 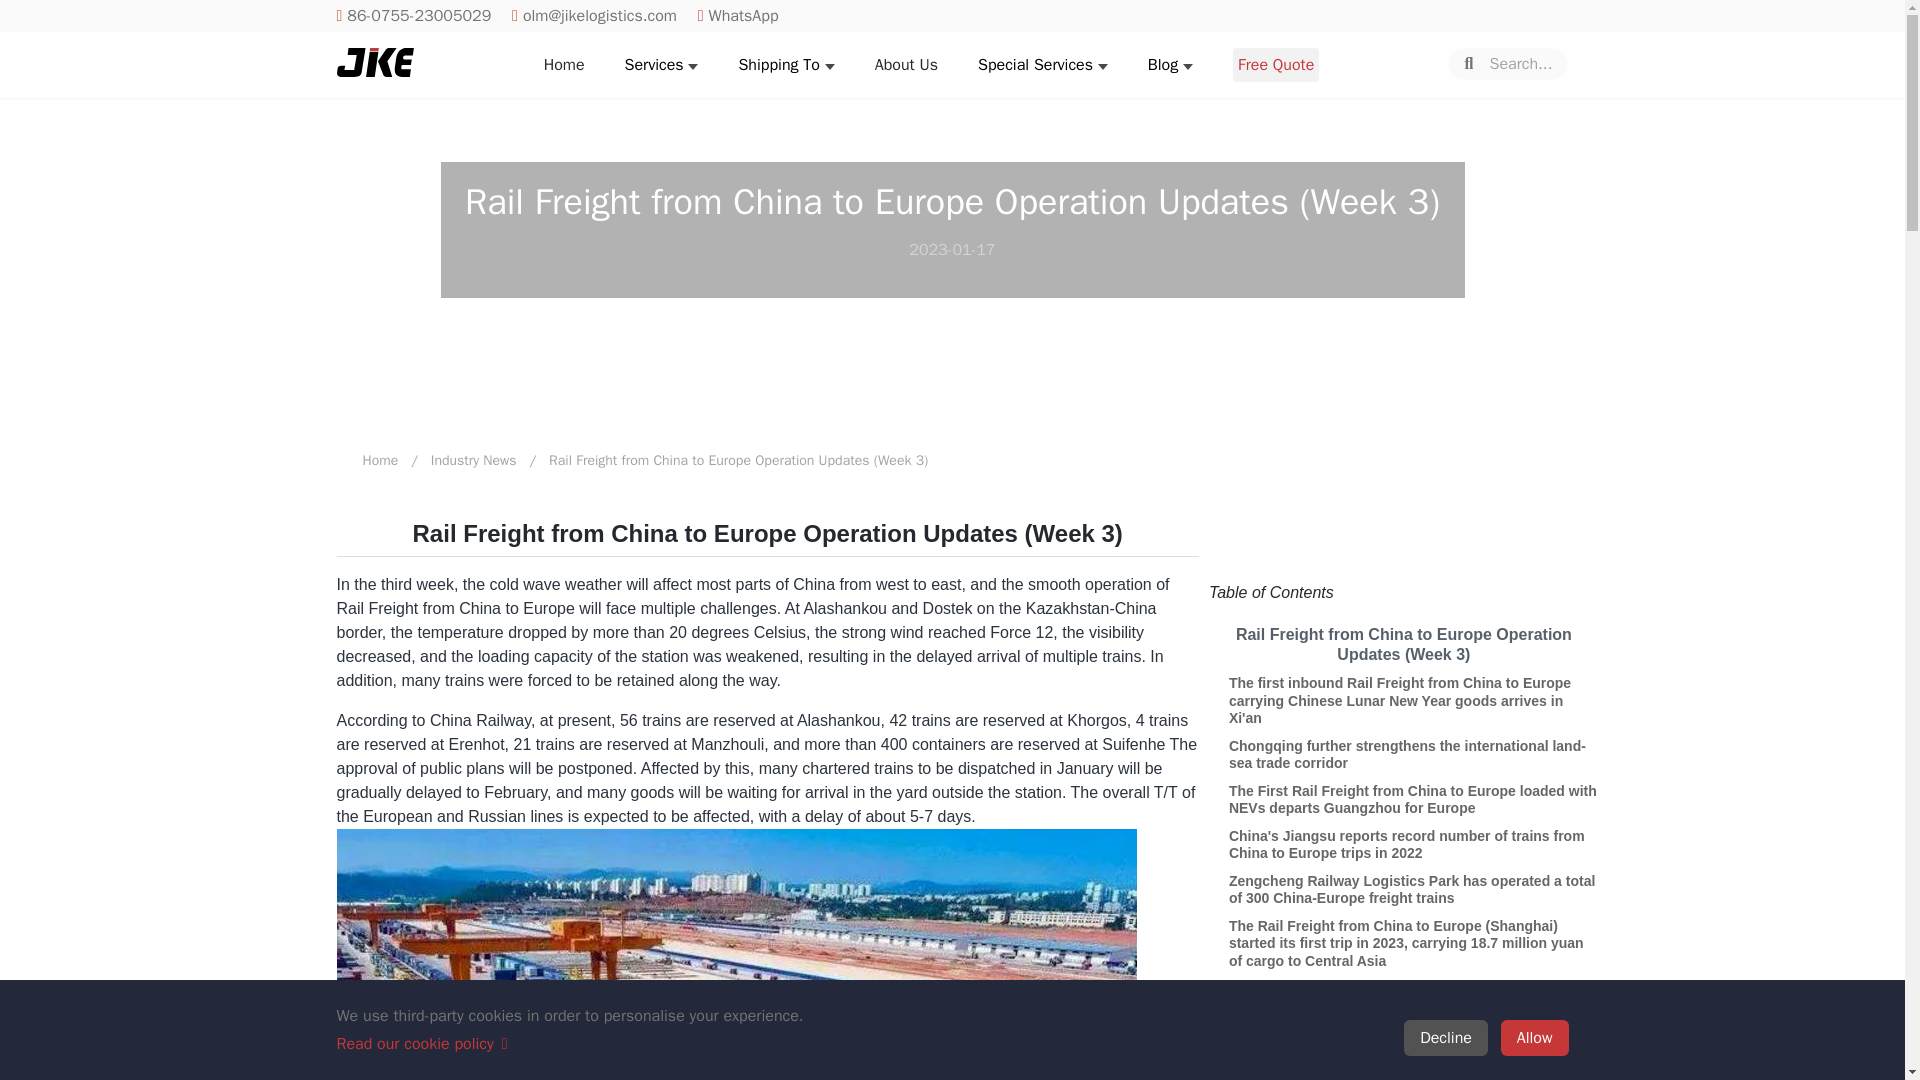 What do you see at coordinates (778, 64) in the screenshot?
I see `Shipping To` at bounding box center [778, 64].